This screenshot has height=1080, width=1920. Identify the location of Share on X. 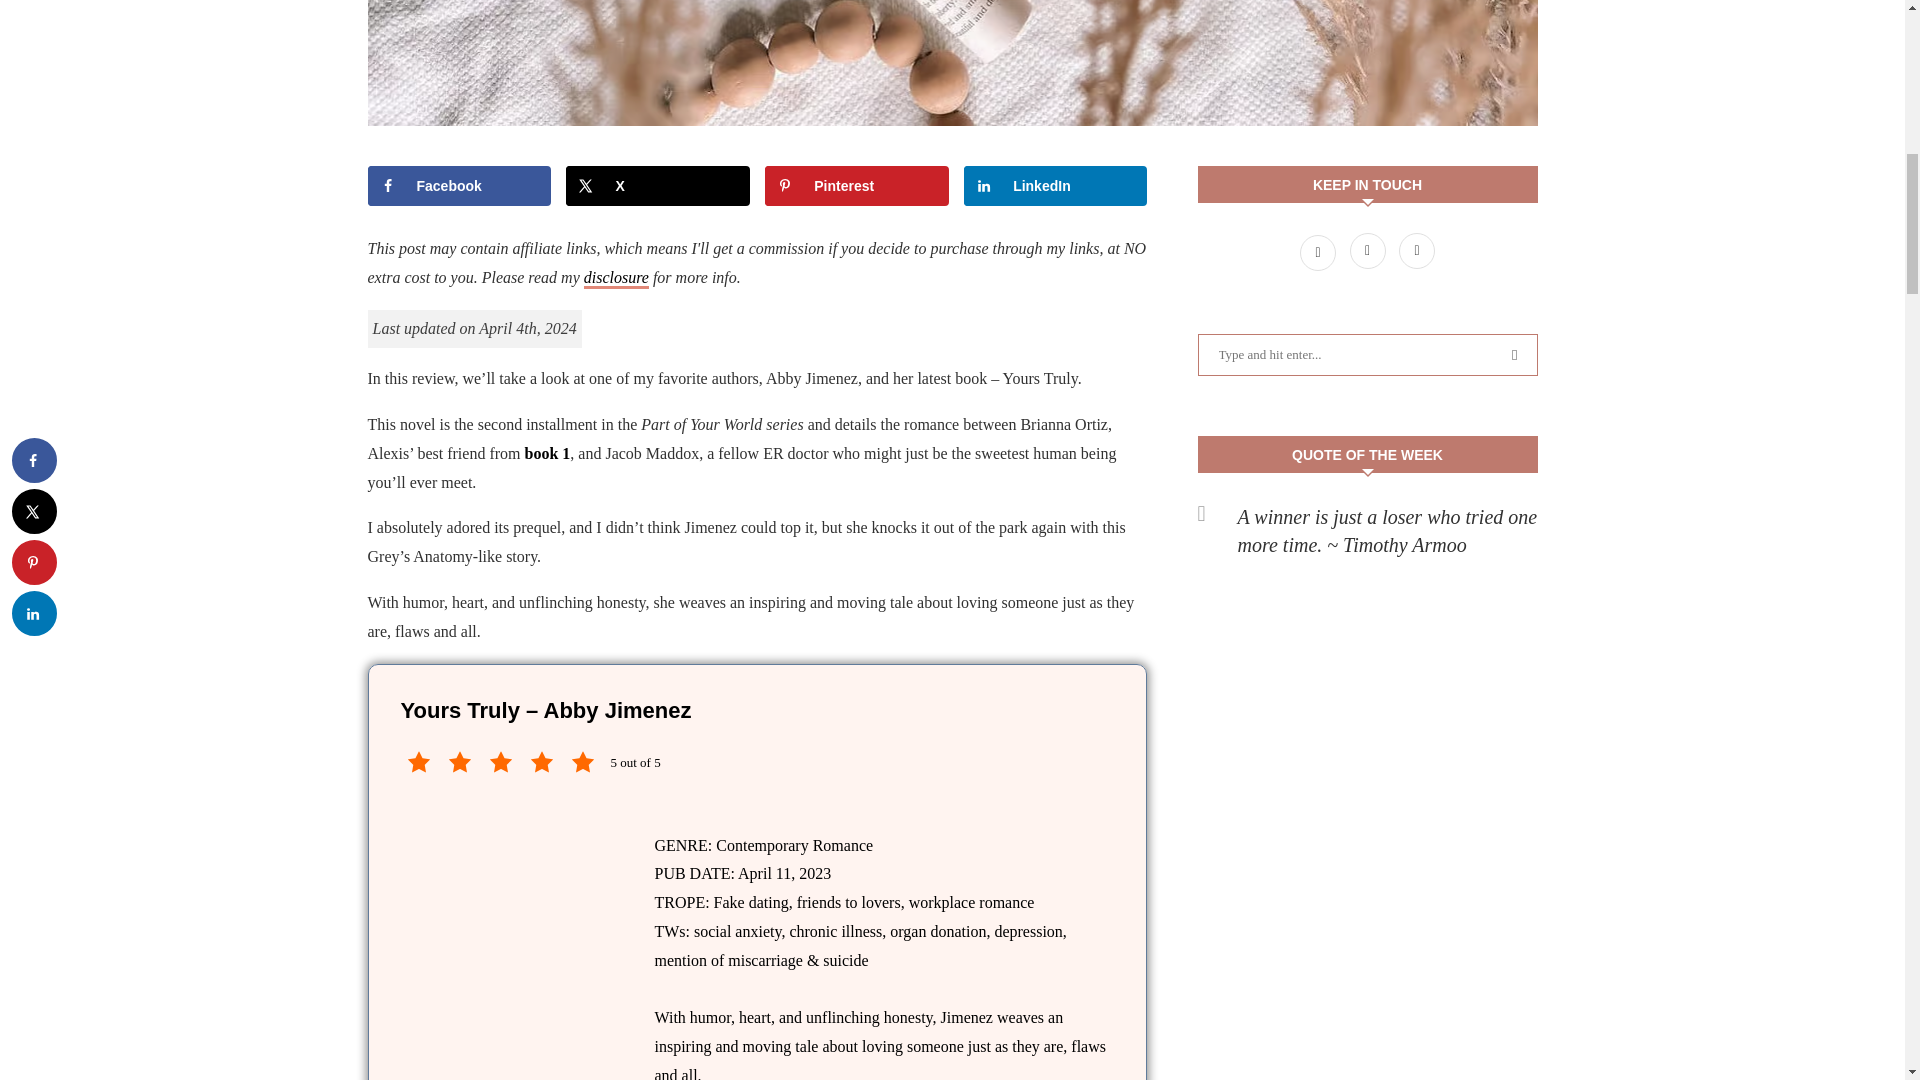
(657, 186).